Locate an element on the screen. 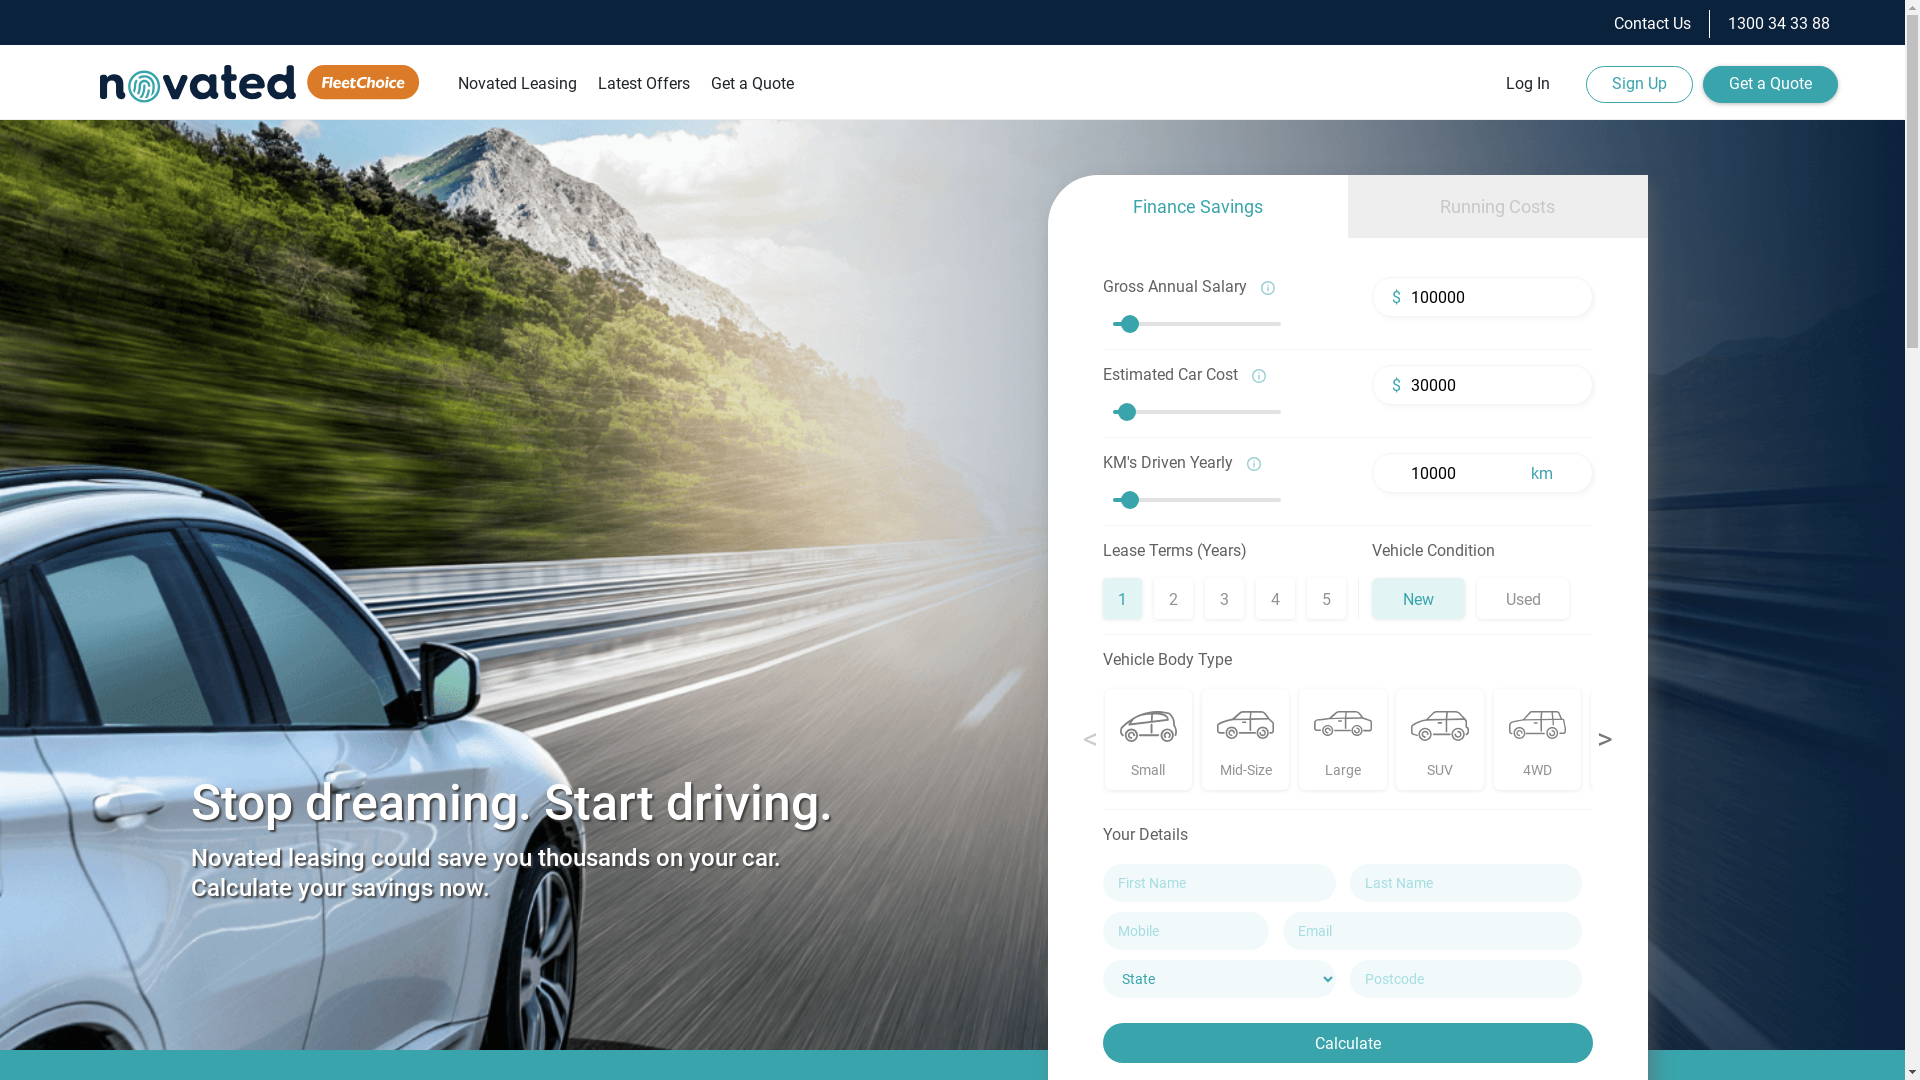  Novated Leasing is located at coordinates (518, 94).